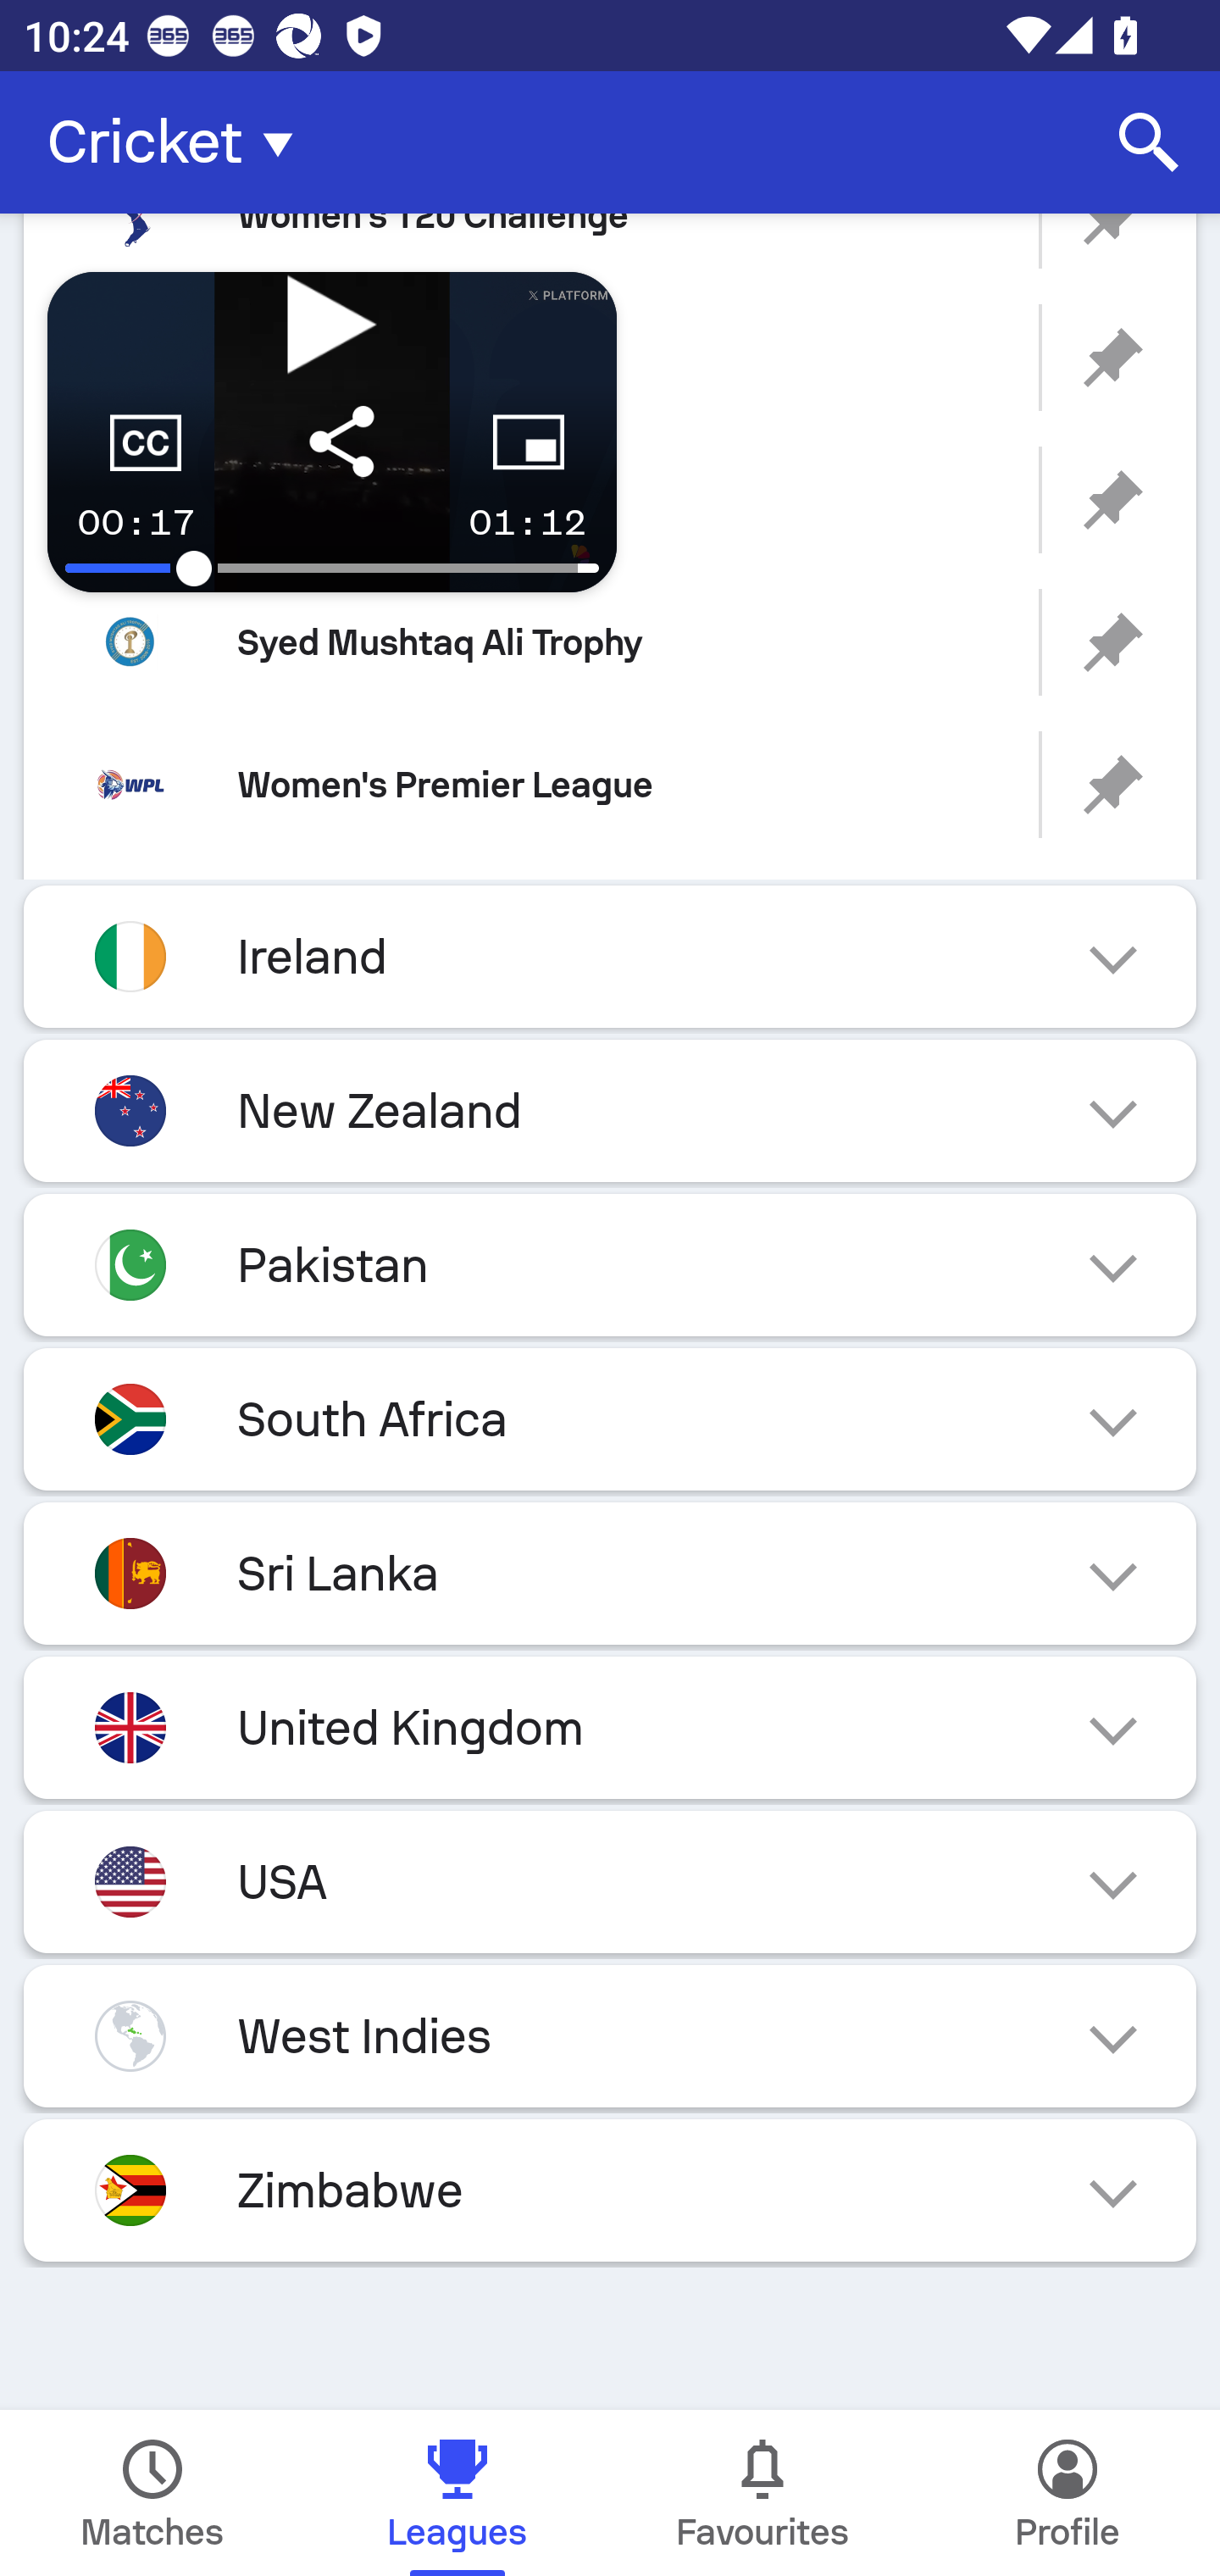 This screenshot has width=1220, height=2576. What do you see at coordinates (610, 1727) in the screenshot?
I see `United Kingdom` at bounding box center [610, 1727].